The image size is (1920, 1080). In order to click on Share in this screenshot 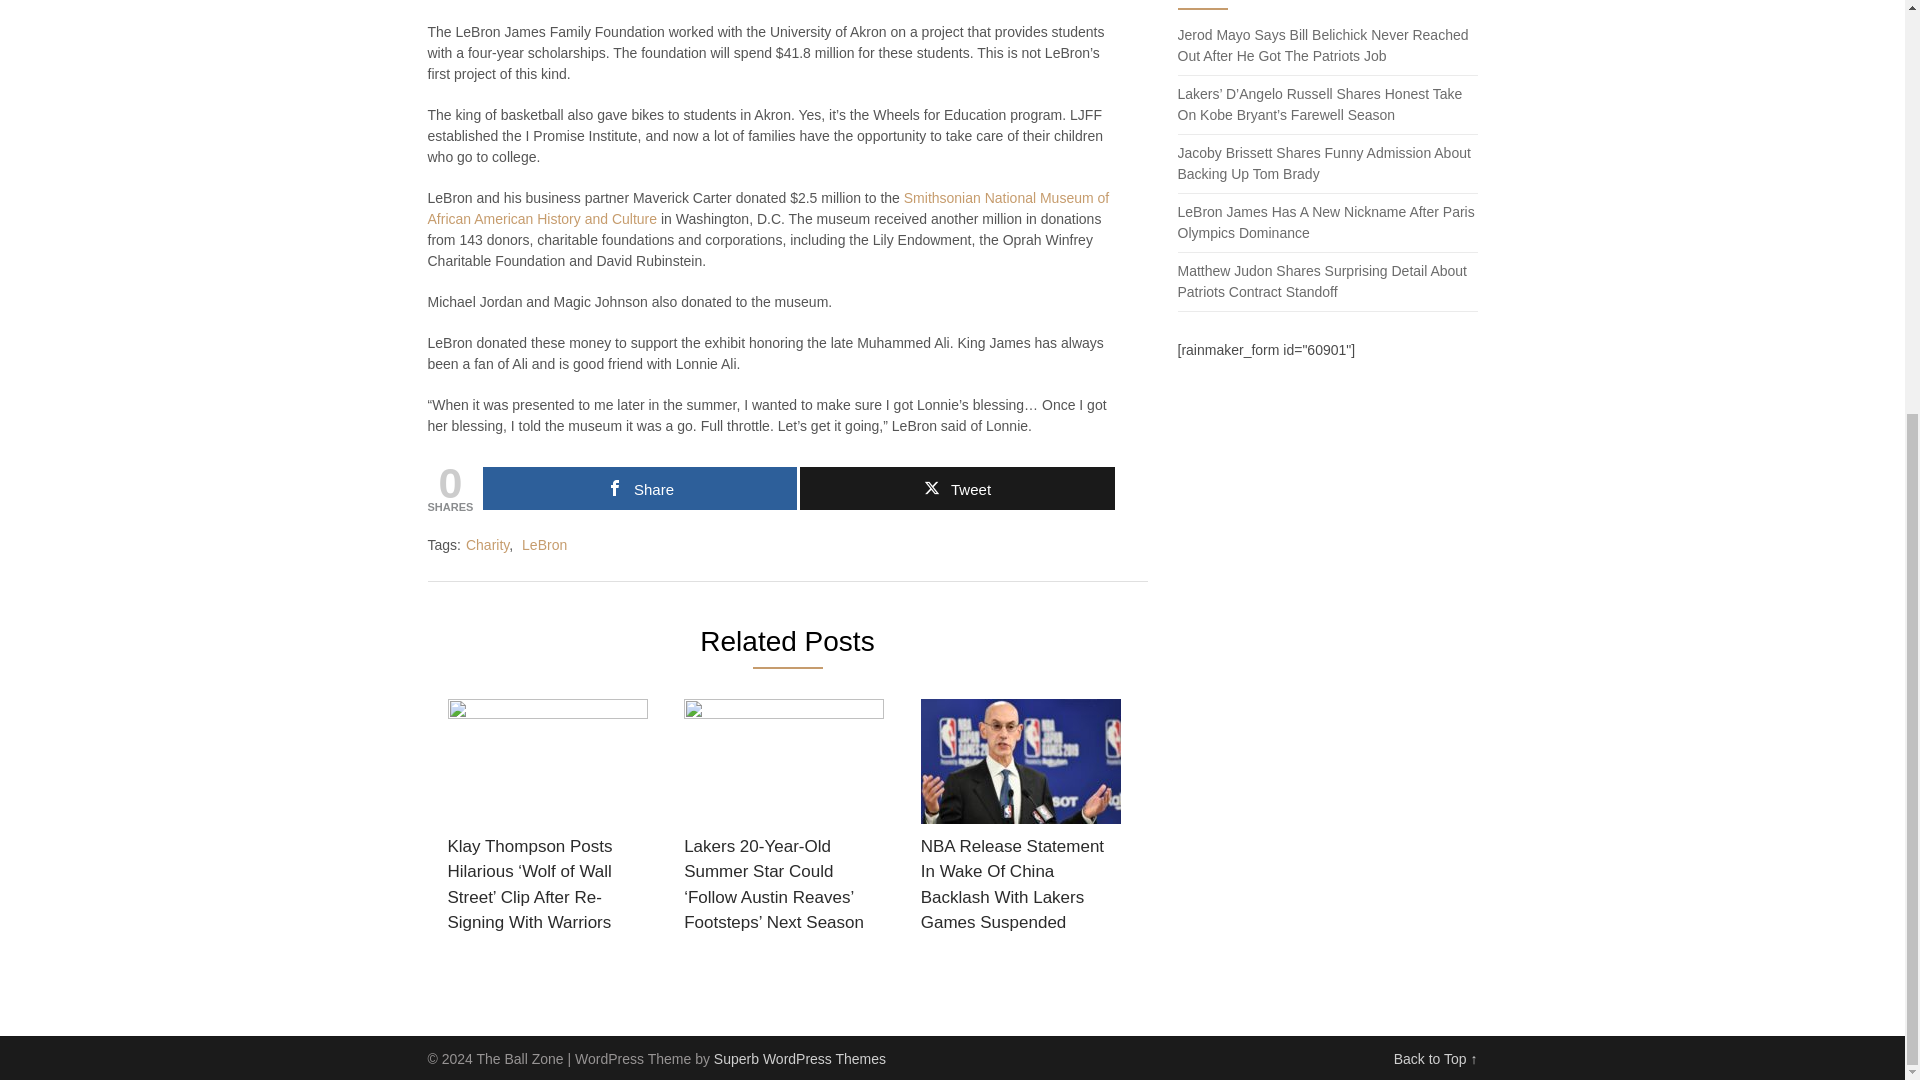, I will do `click(640, 488)`.